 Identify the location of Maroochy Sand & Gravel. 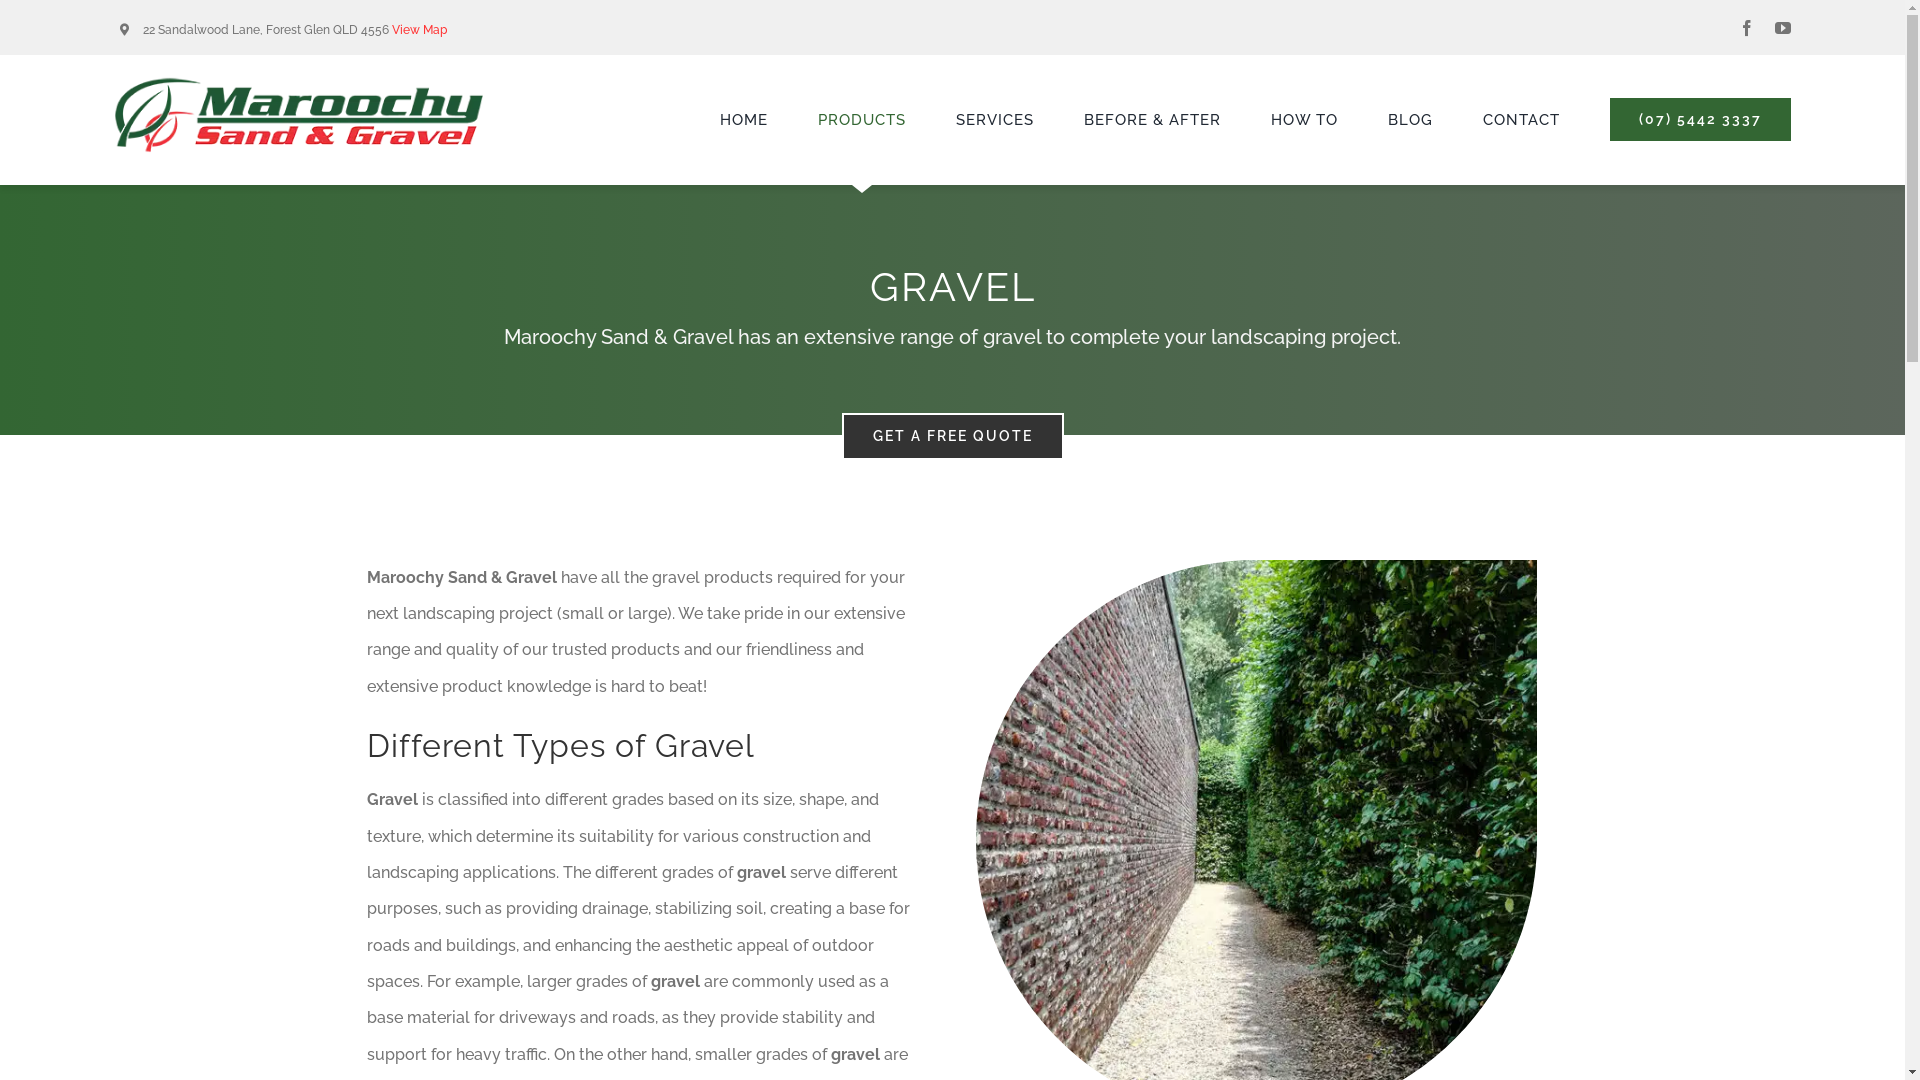
(298, 84).